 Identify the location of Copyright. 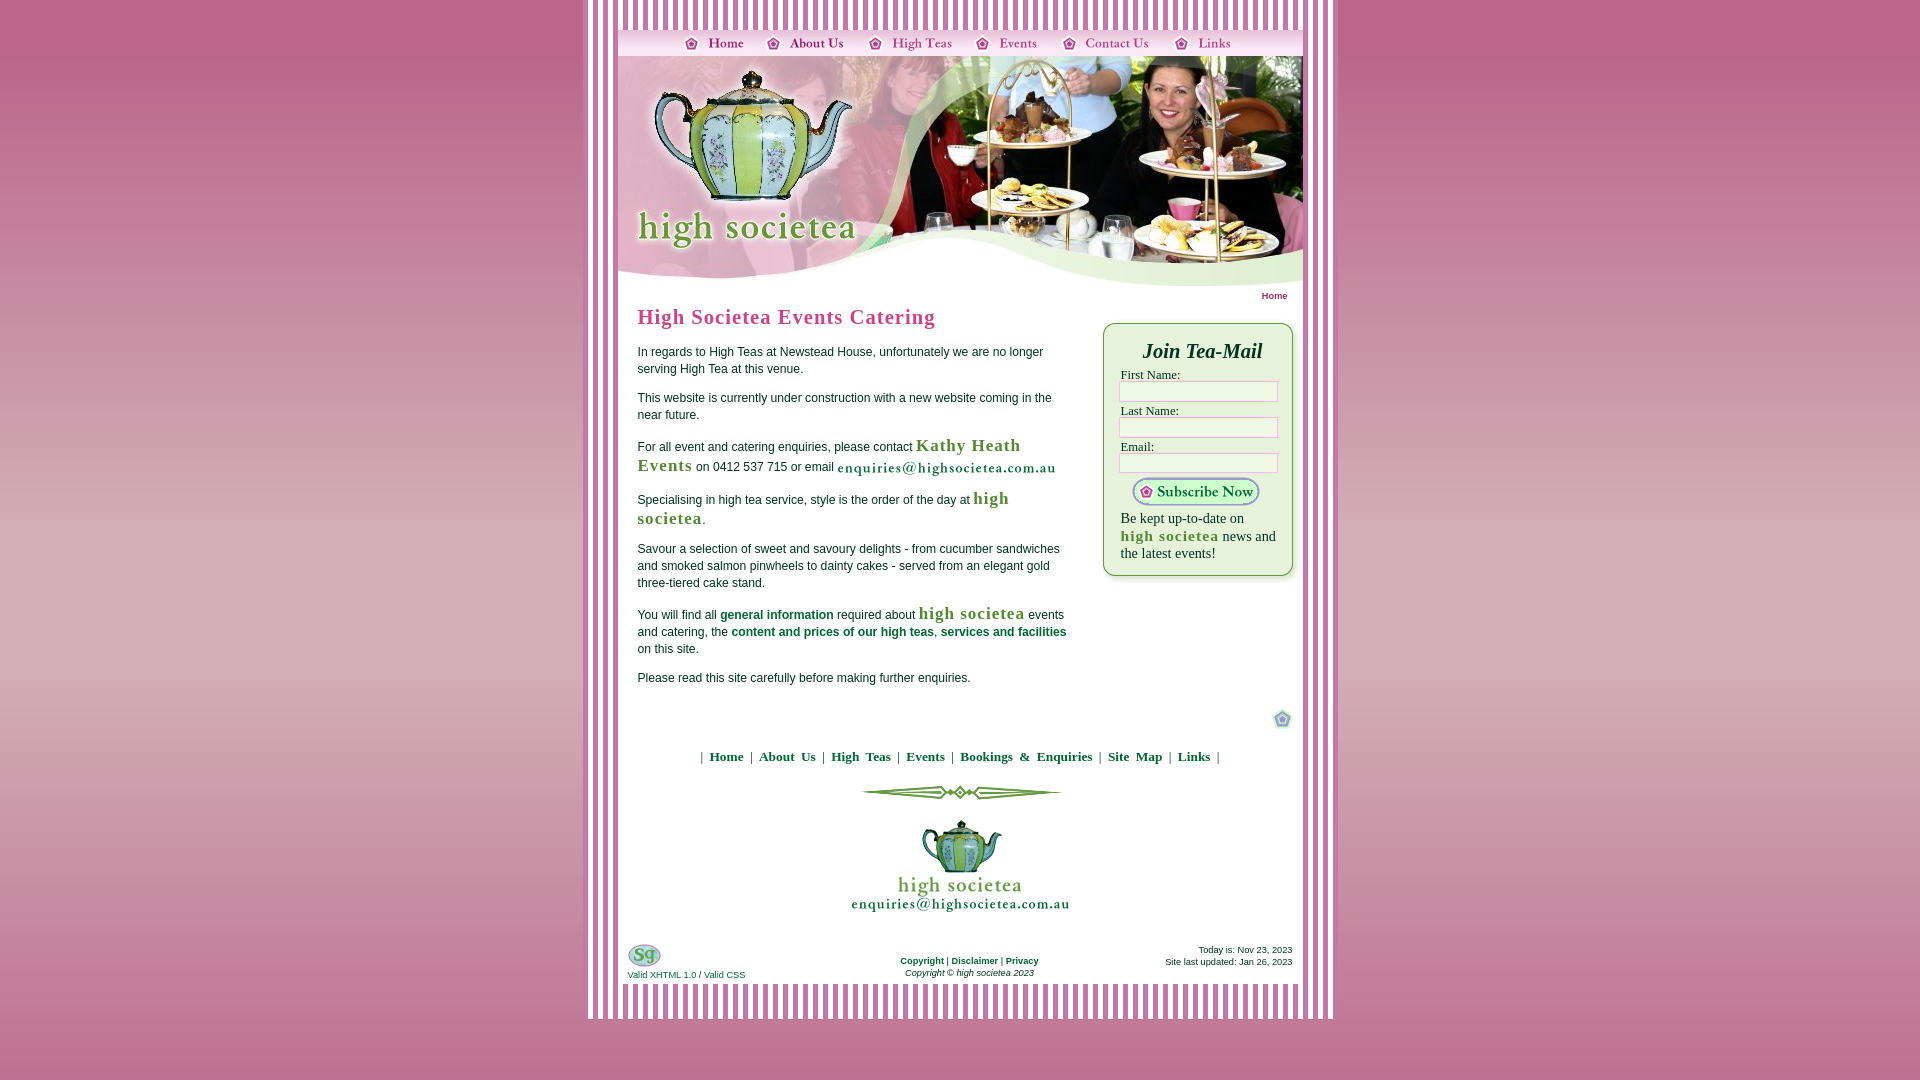
(922, 961).